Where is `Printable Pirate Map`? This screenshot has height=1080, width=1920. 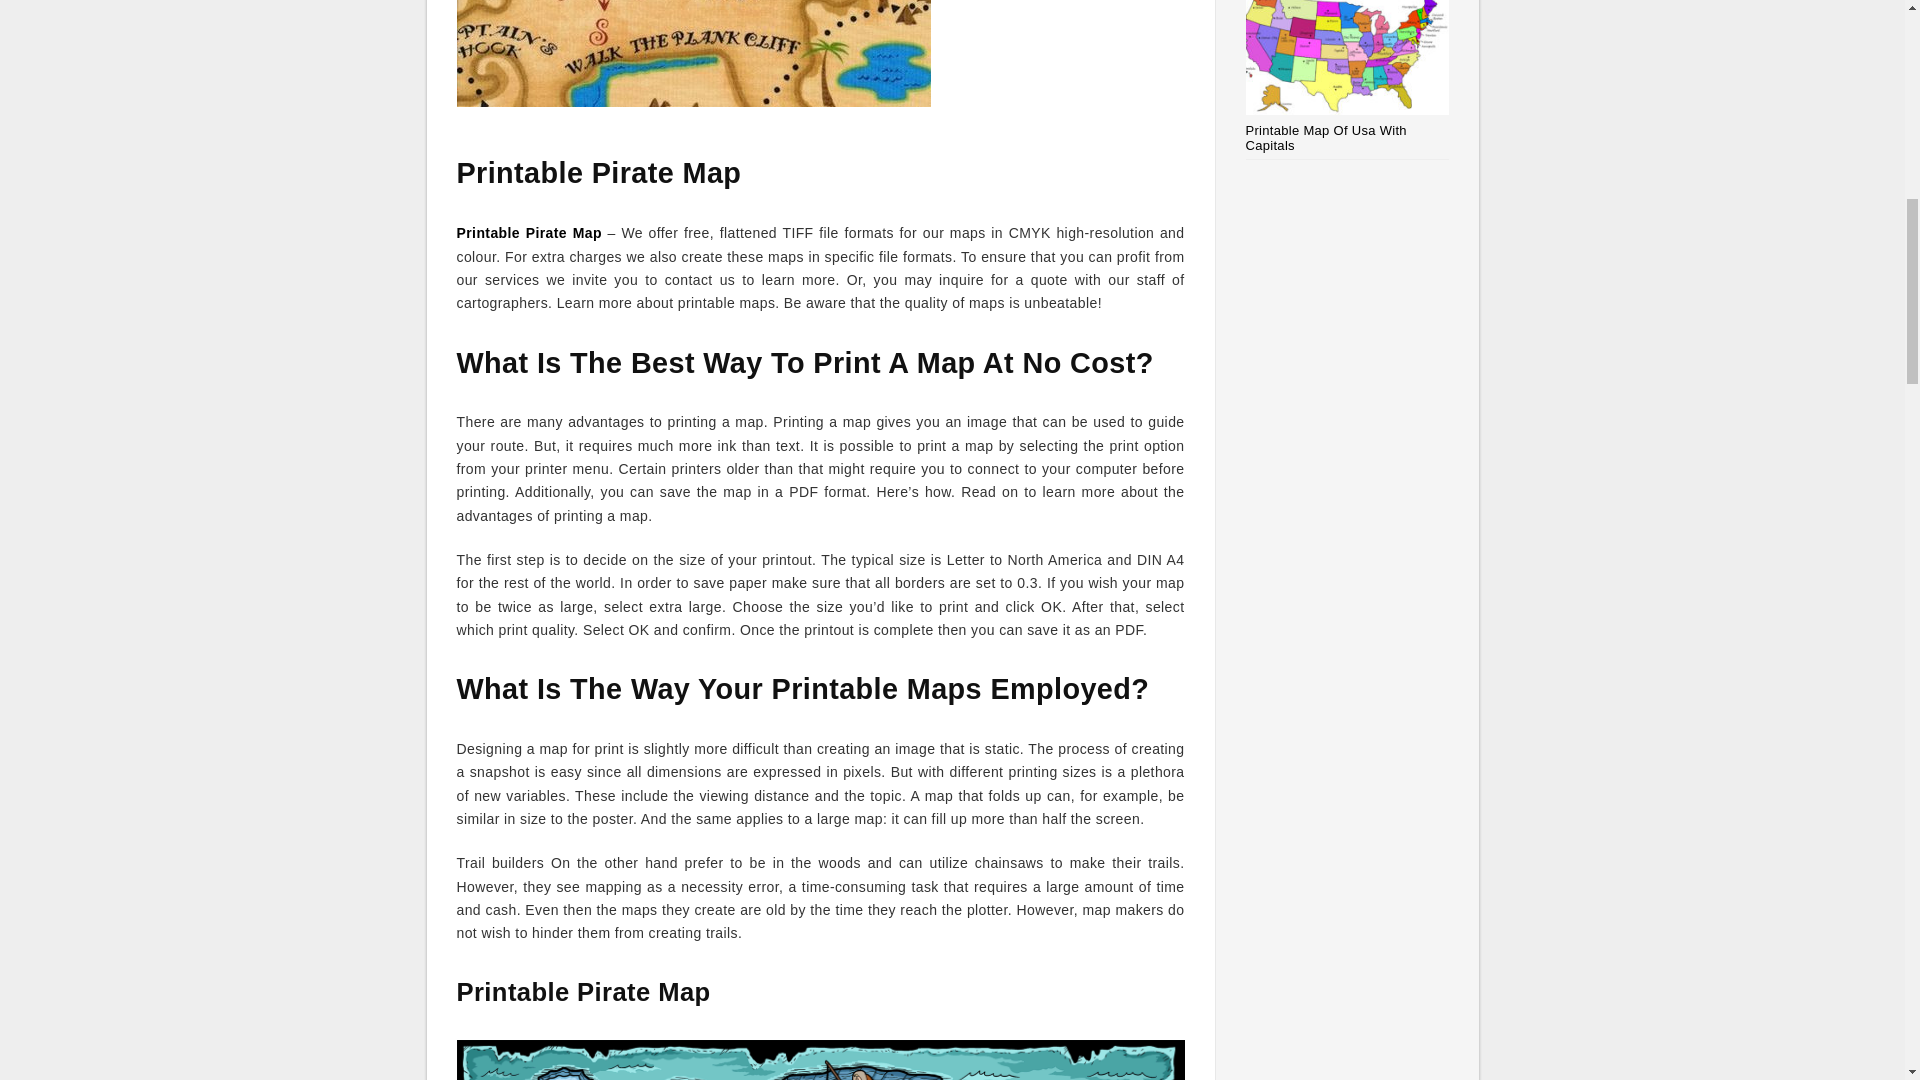
Printable Pirate Map is located at coordinates (528, 232).